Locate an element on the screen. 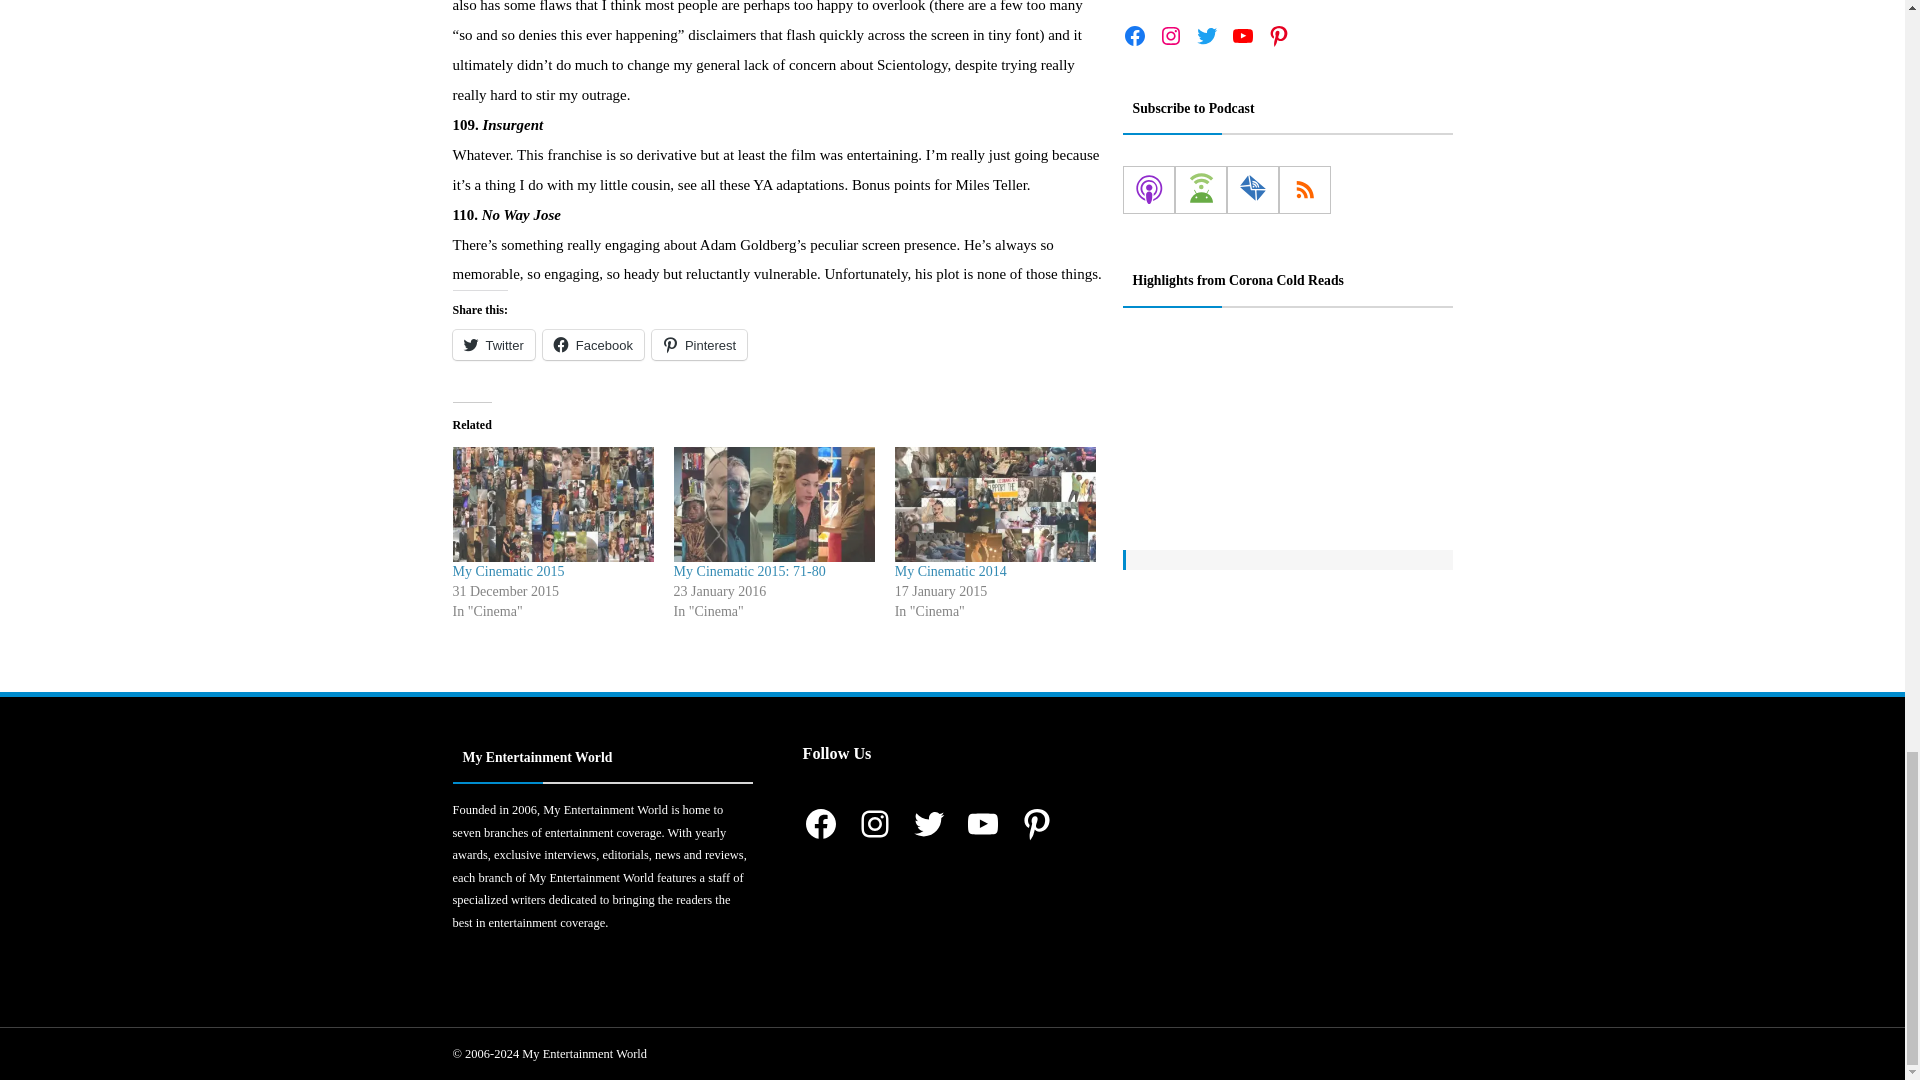 This screenshot has width=1920, height=1080. My Cinematic 2014 is located at coordinates (995, 504).